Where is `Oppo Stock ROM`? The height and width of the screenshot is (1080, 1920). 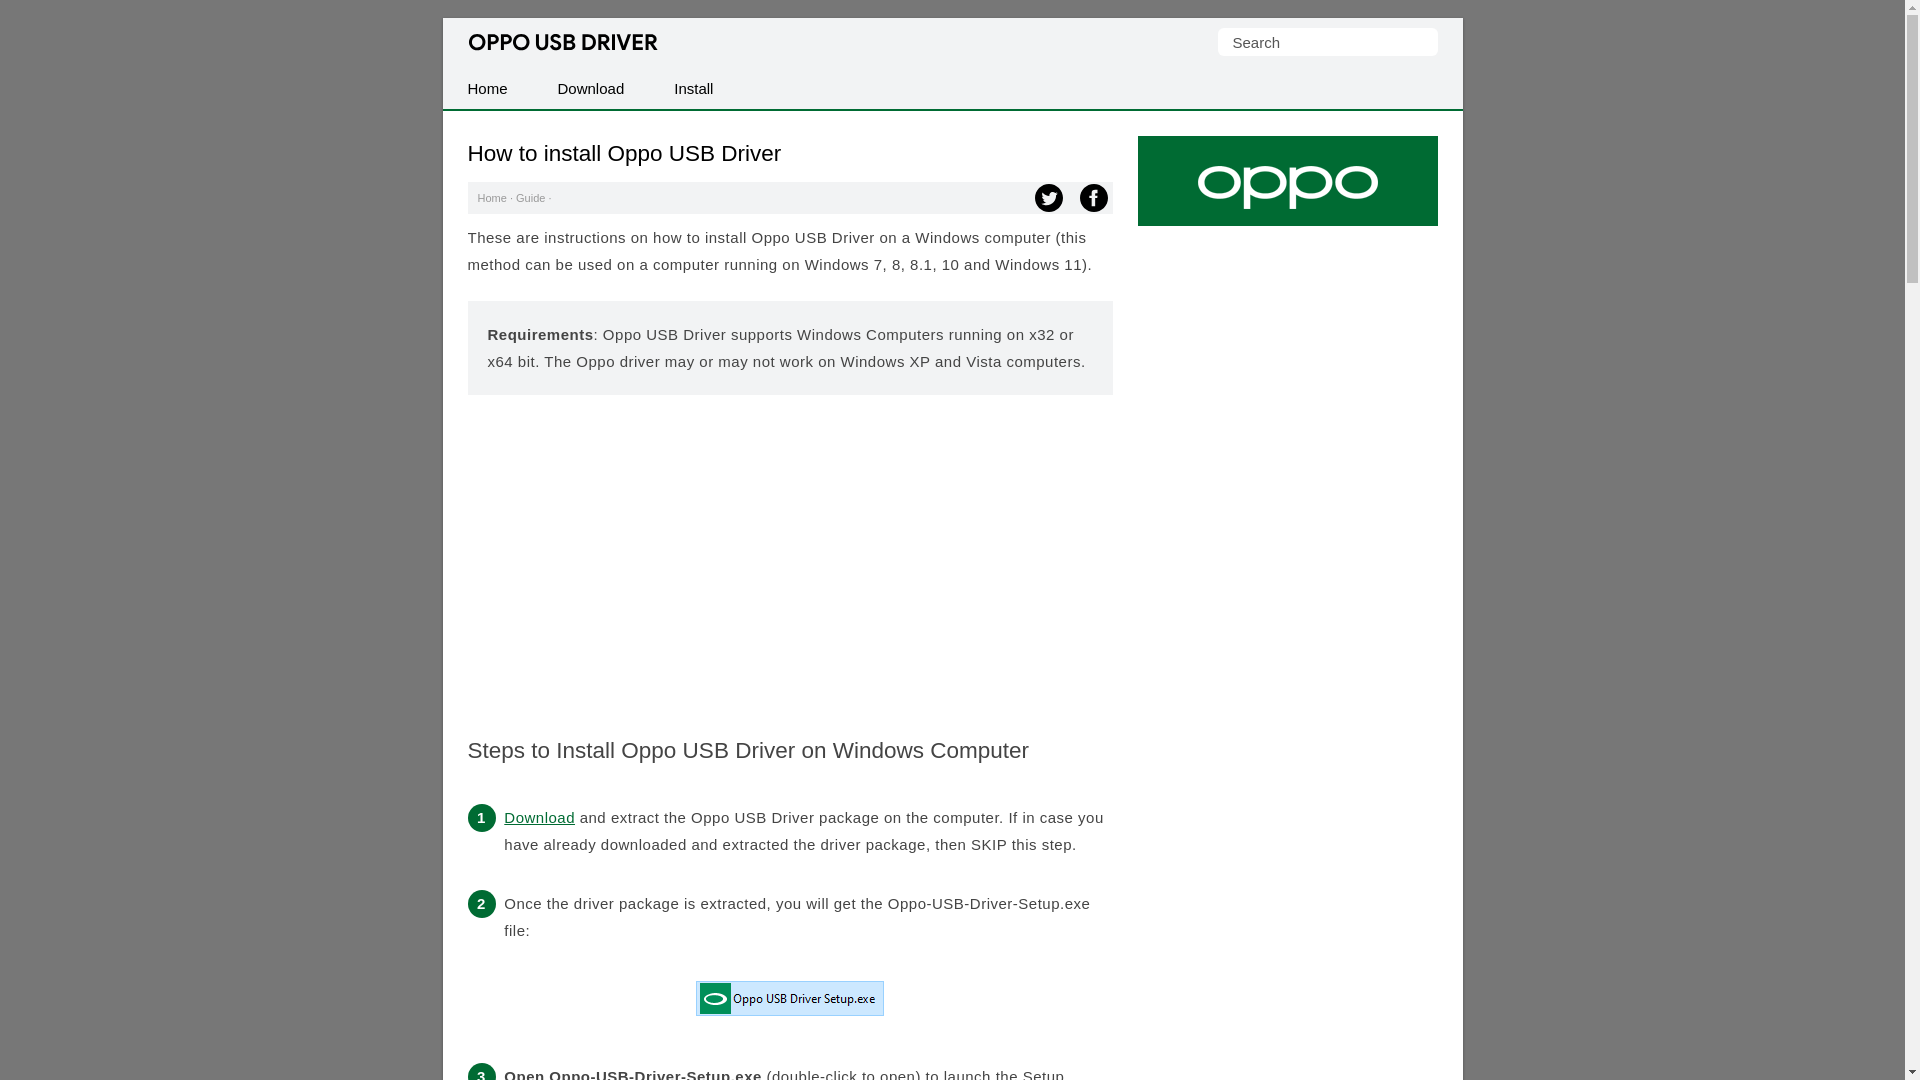
Oppo Stock ROM is located at coordinates (1288, 191).